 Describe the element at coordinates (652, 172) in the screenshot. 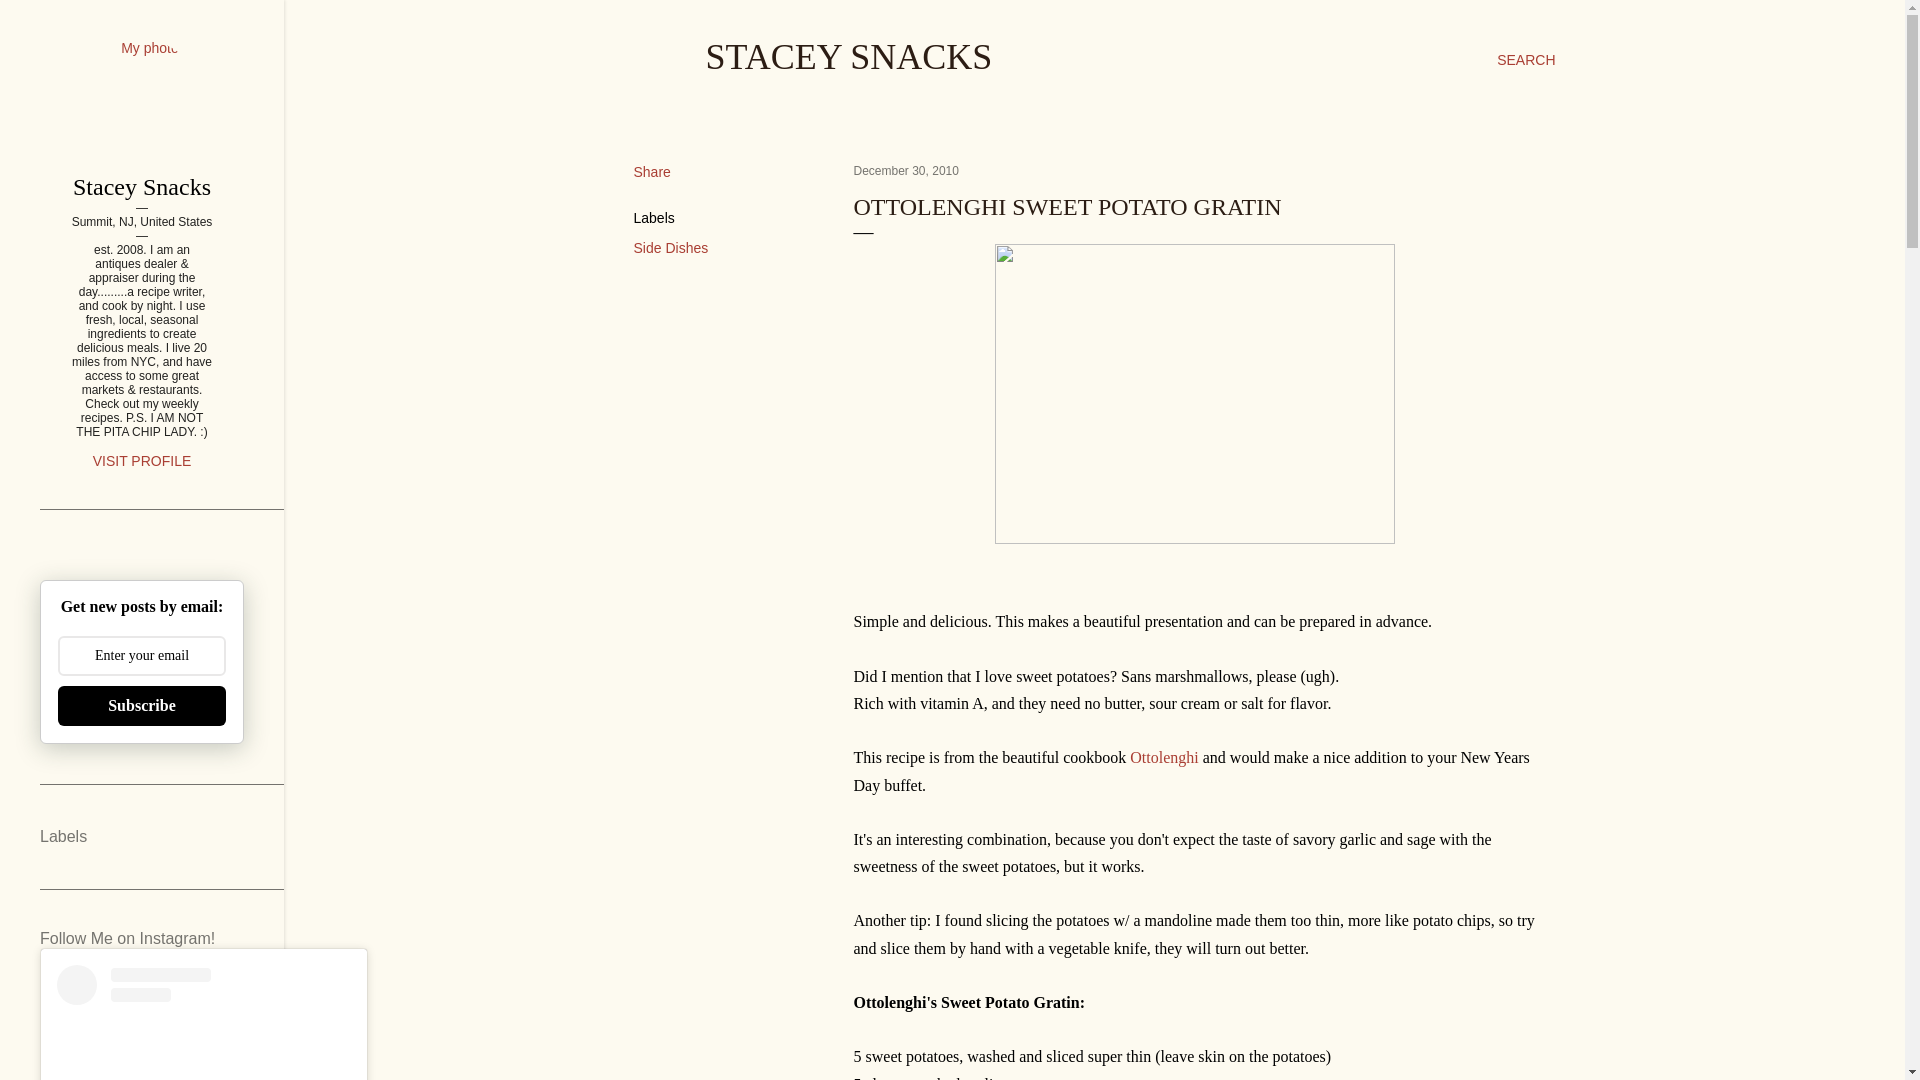

I see `Share` at that location.